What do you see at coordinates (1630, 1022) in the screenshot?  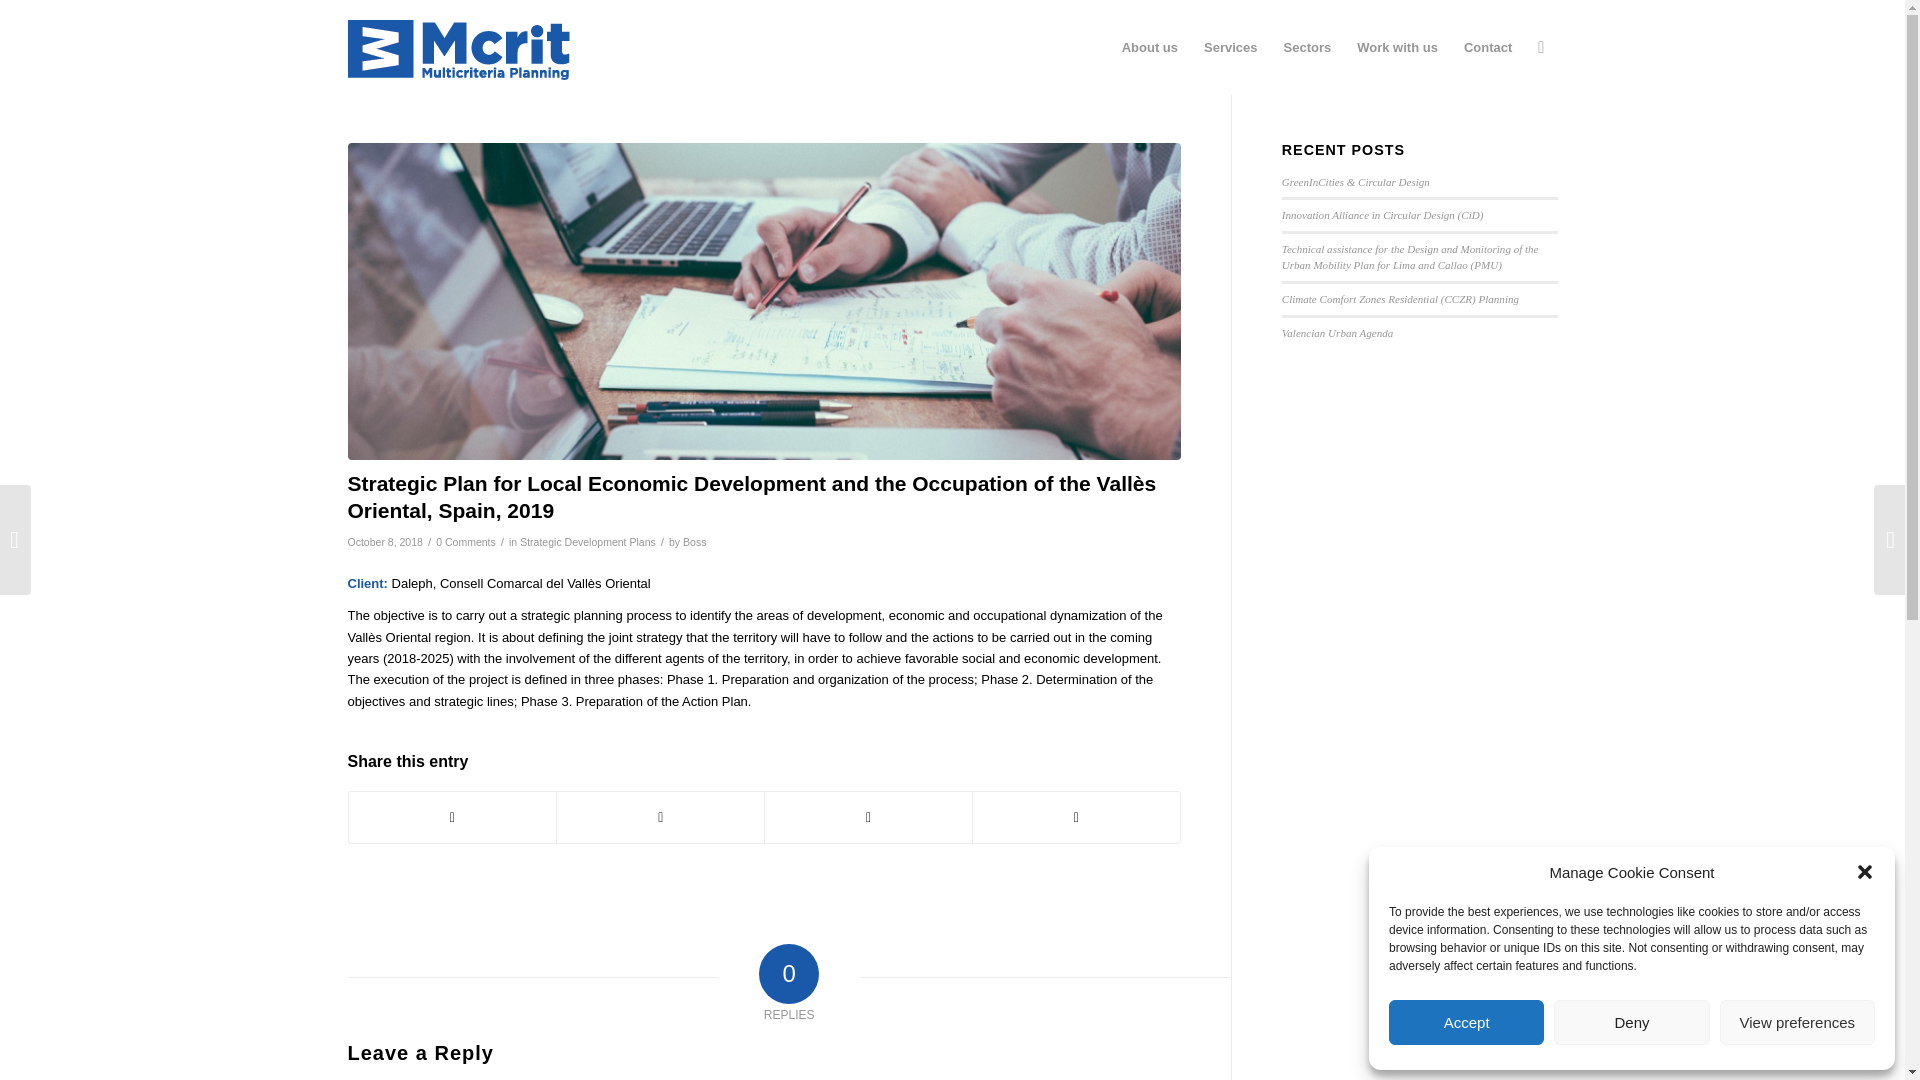 I see `Deny` at bounding box center [1630, 1022].